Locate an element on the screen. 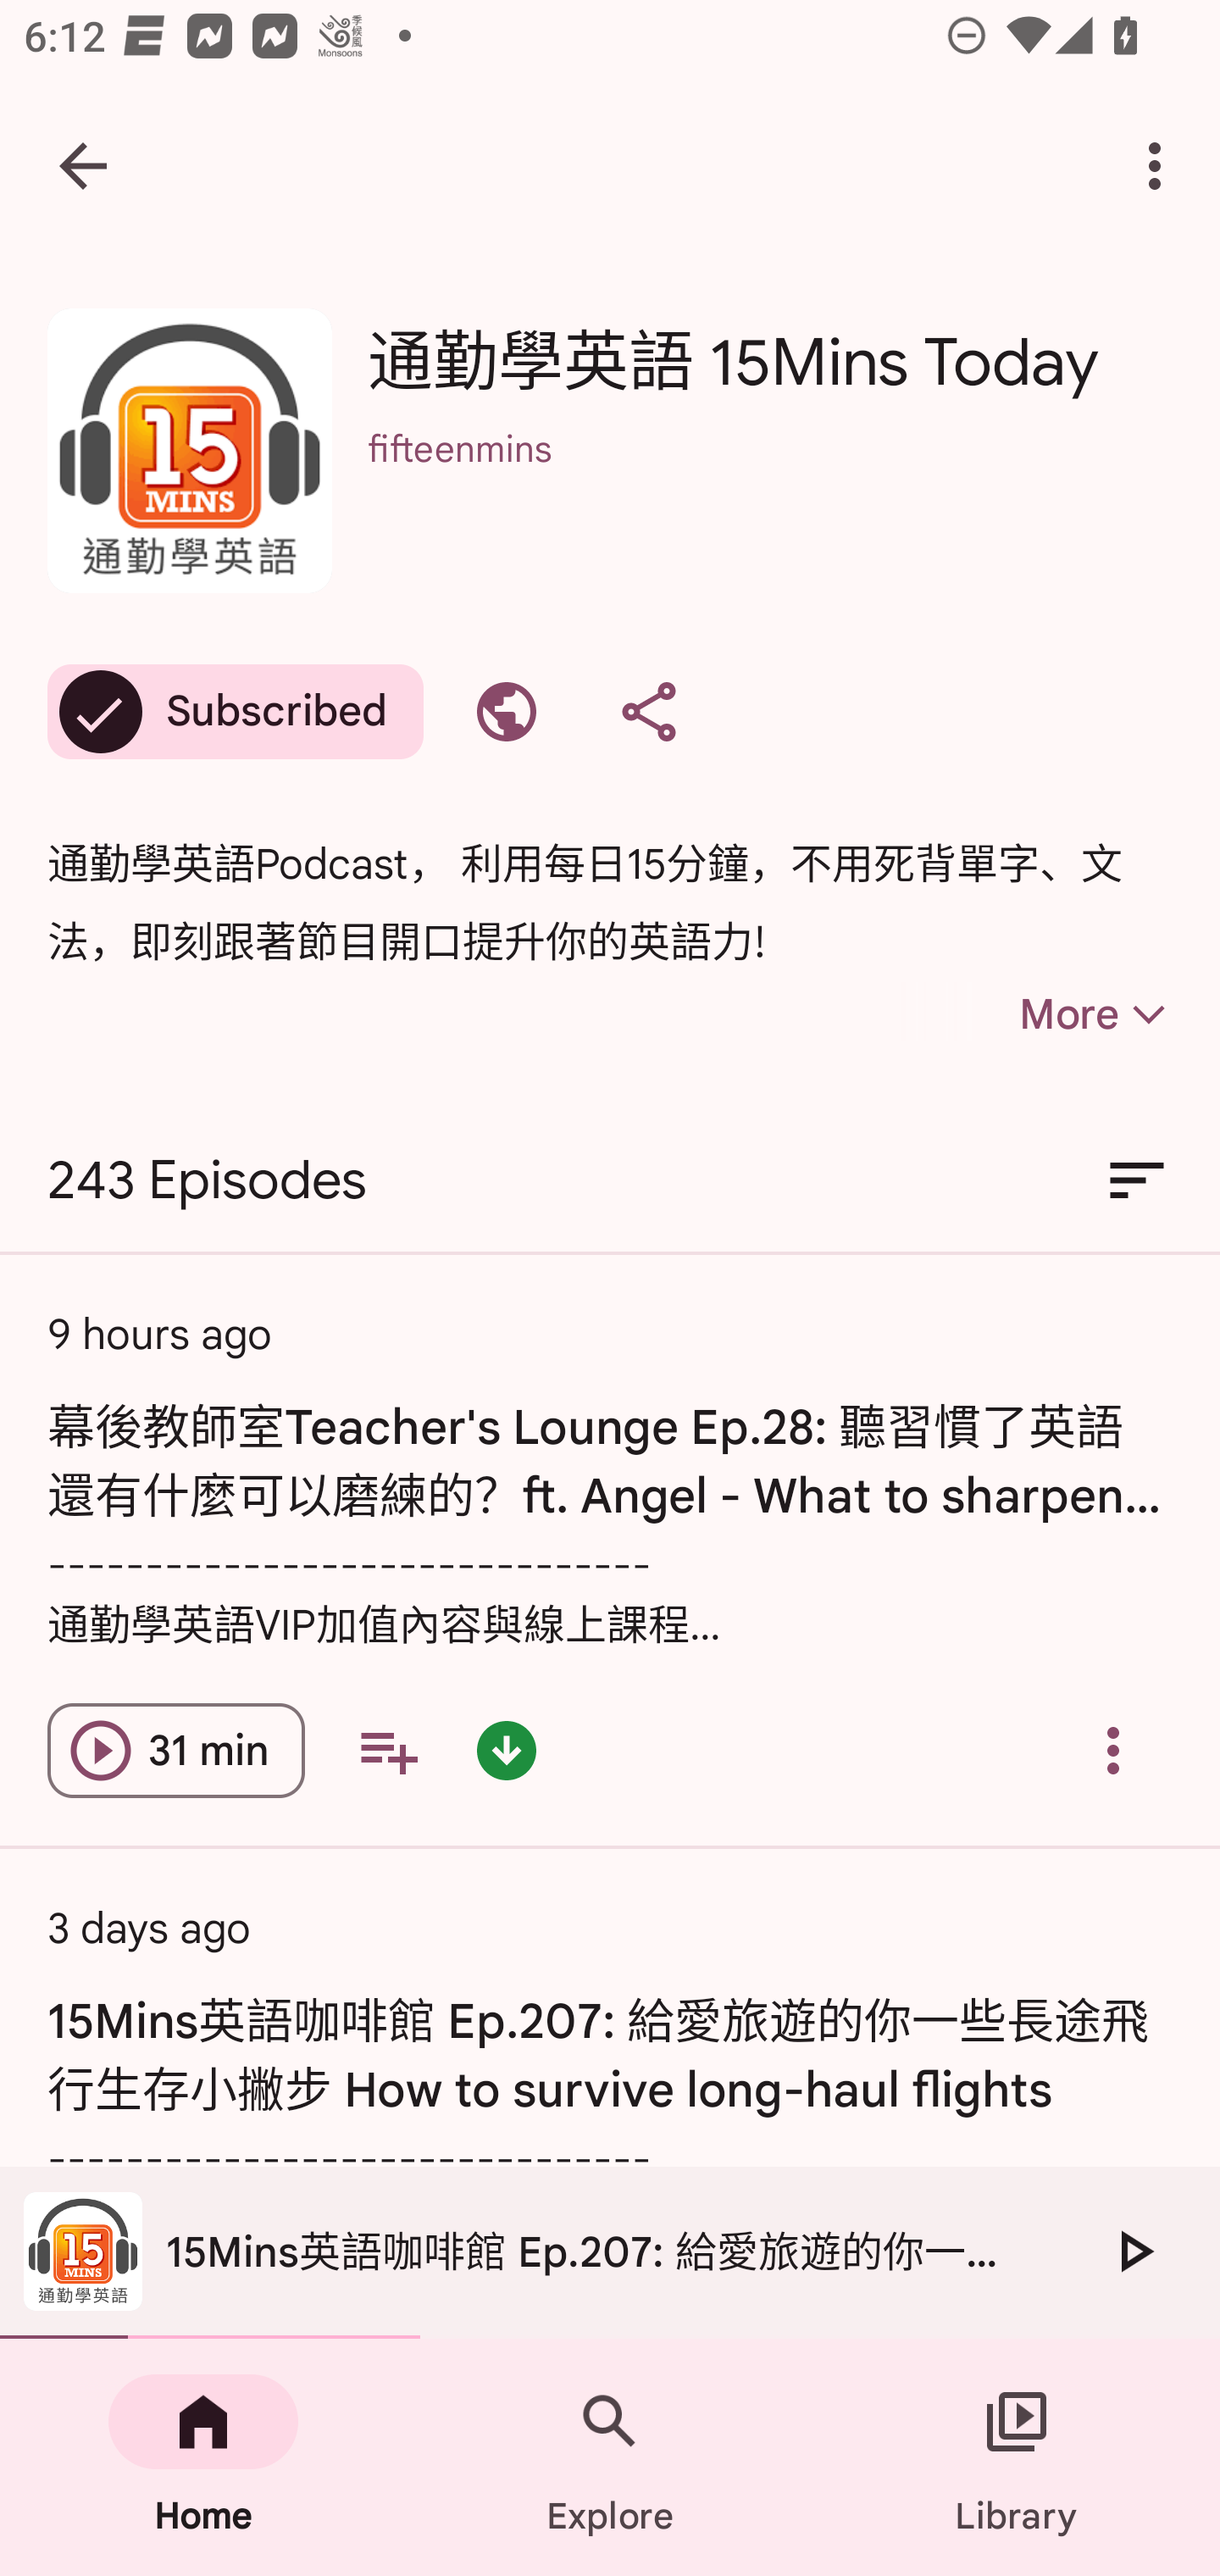  Sort is located at coordinates (1137, 1181).